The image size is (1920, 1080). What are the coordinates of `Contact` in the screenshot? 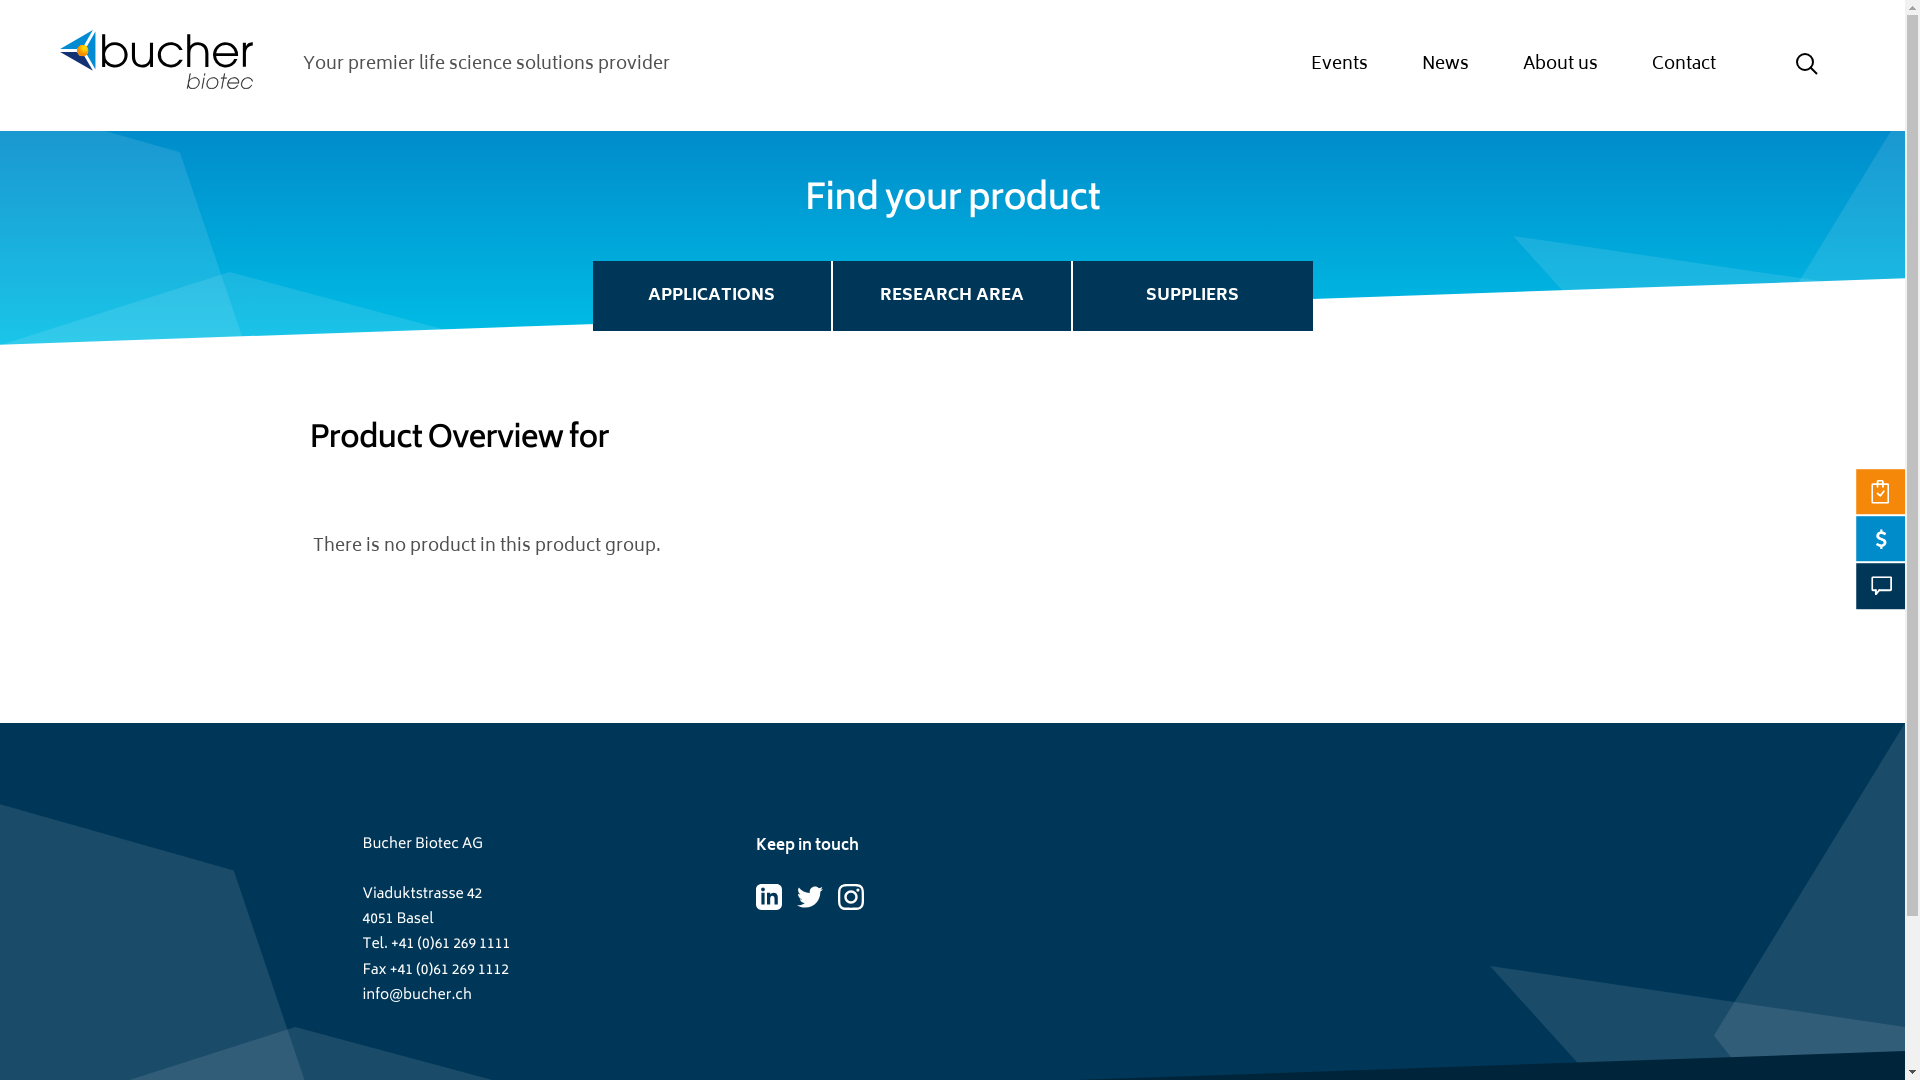 It's located at (1684, 65).